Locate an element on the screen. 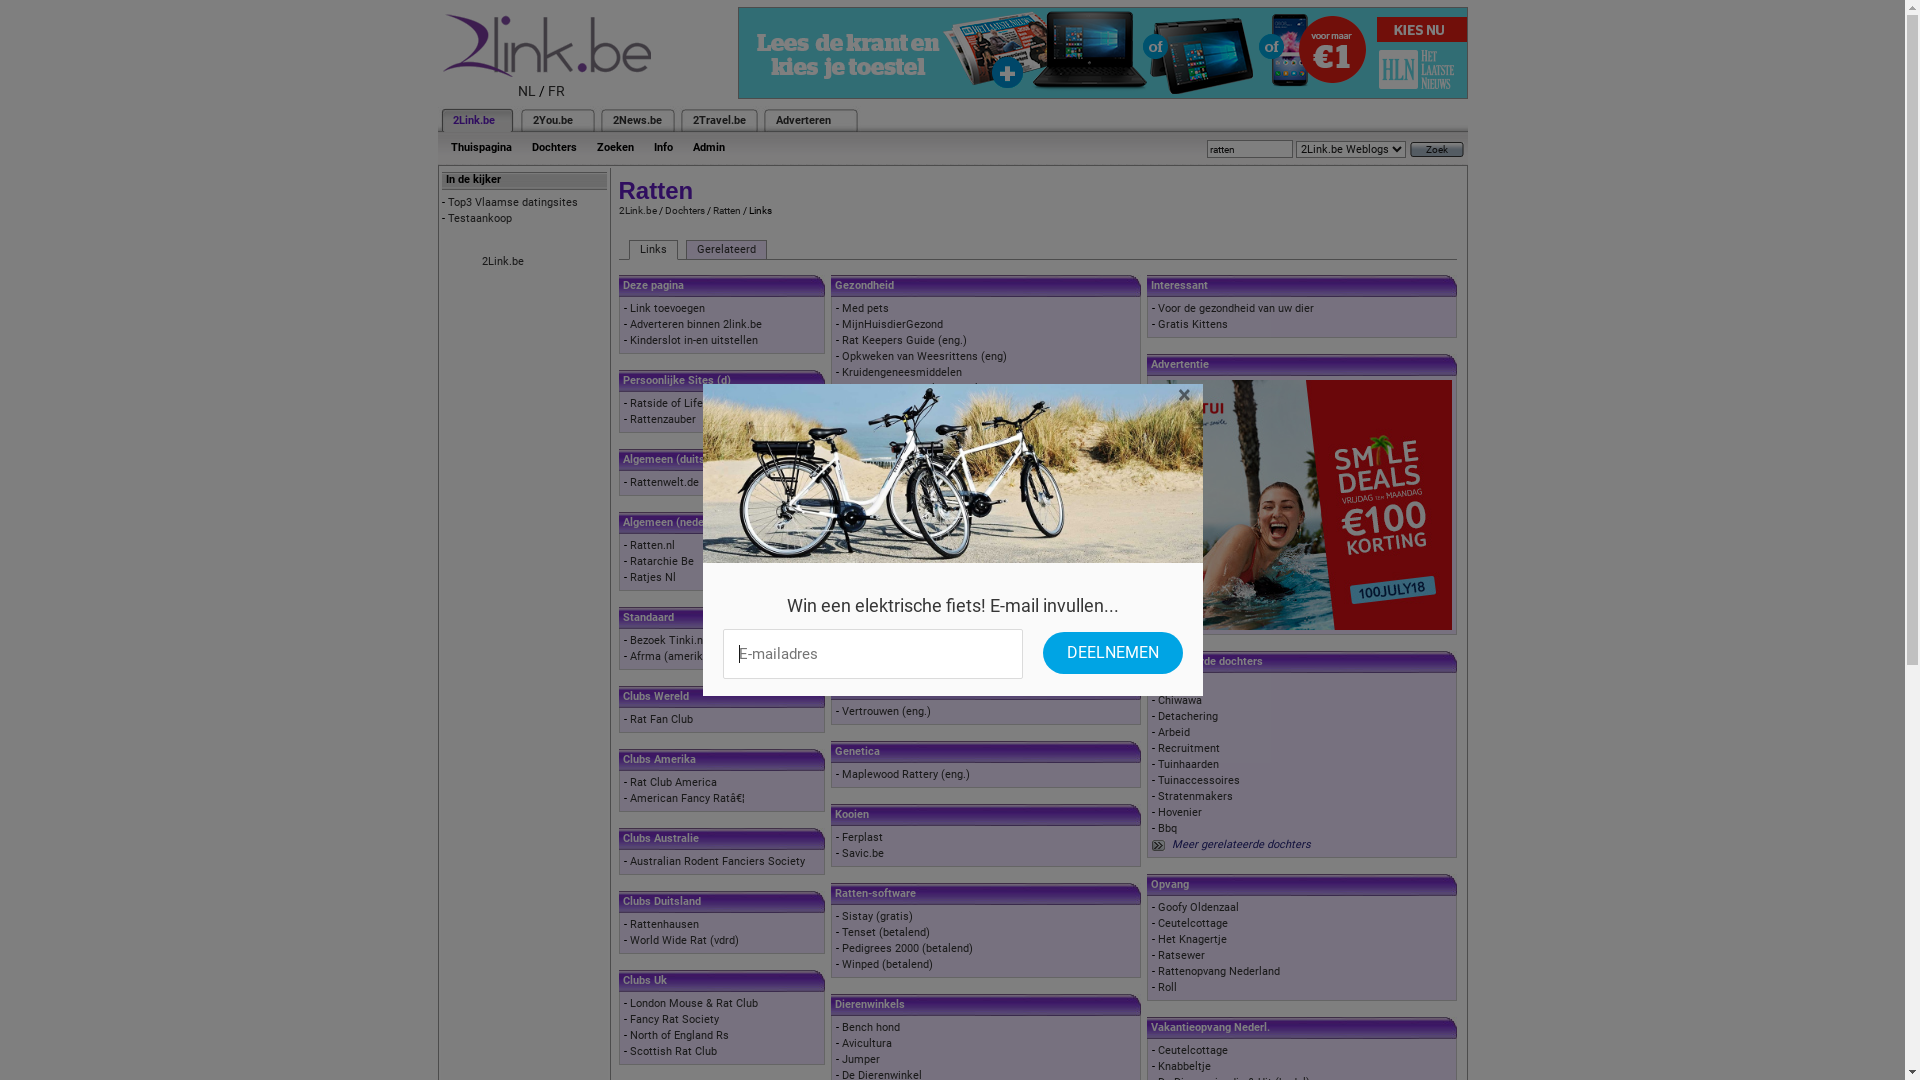  Link toevoegen is located at coordinates (668, 308).